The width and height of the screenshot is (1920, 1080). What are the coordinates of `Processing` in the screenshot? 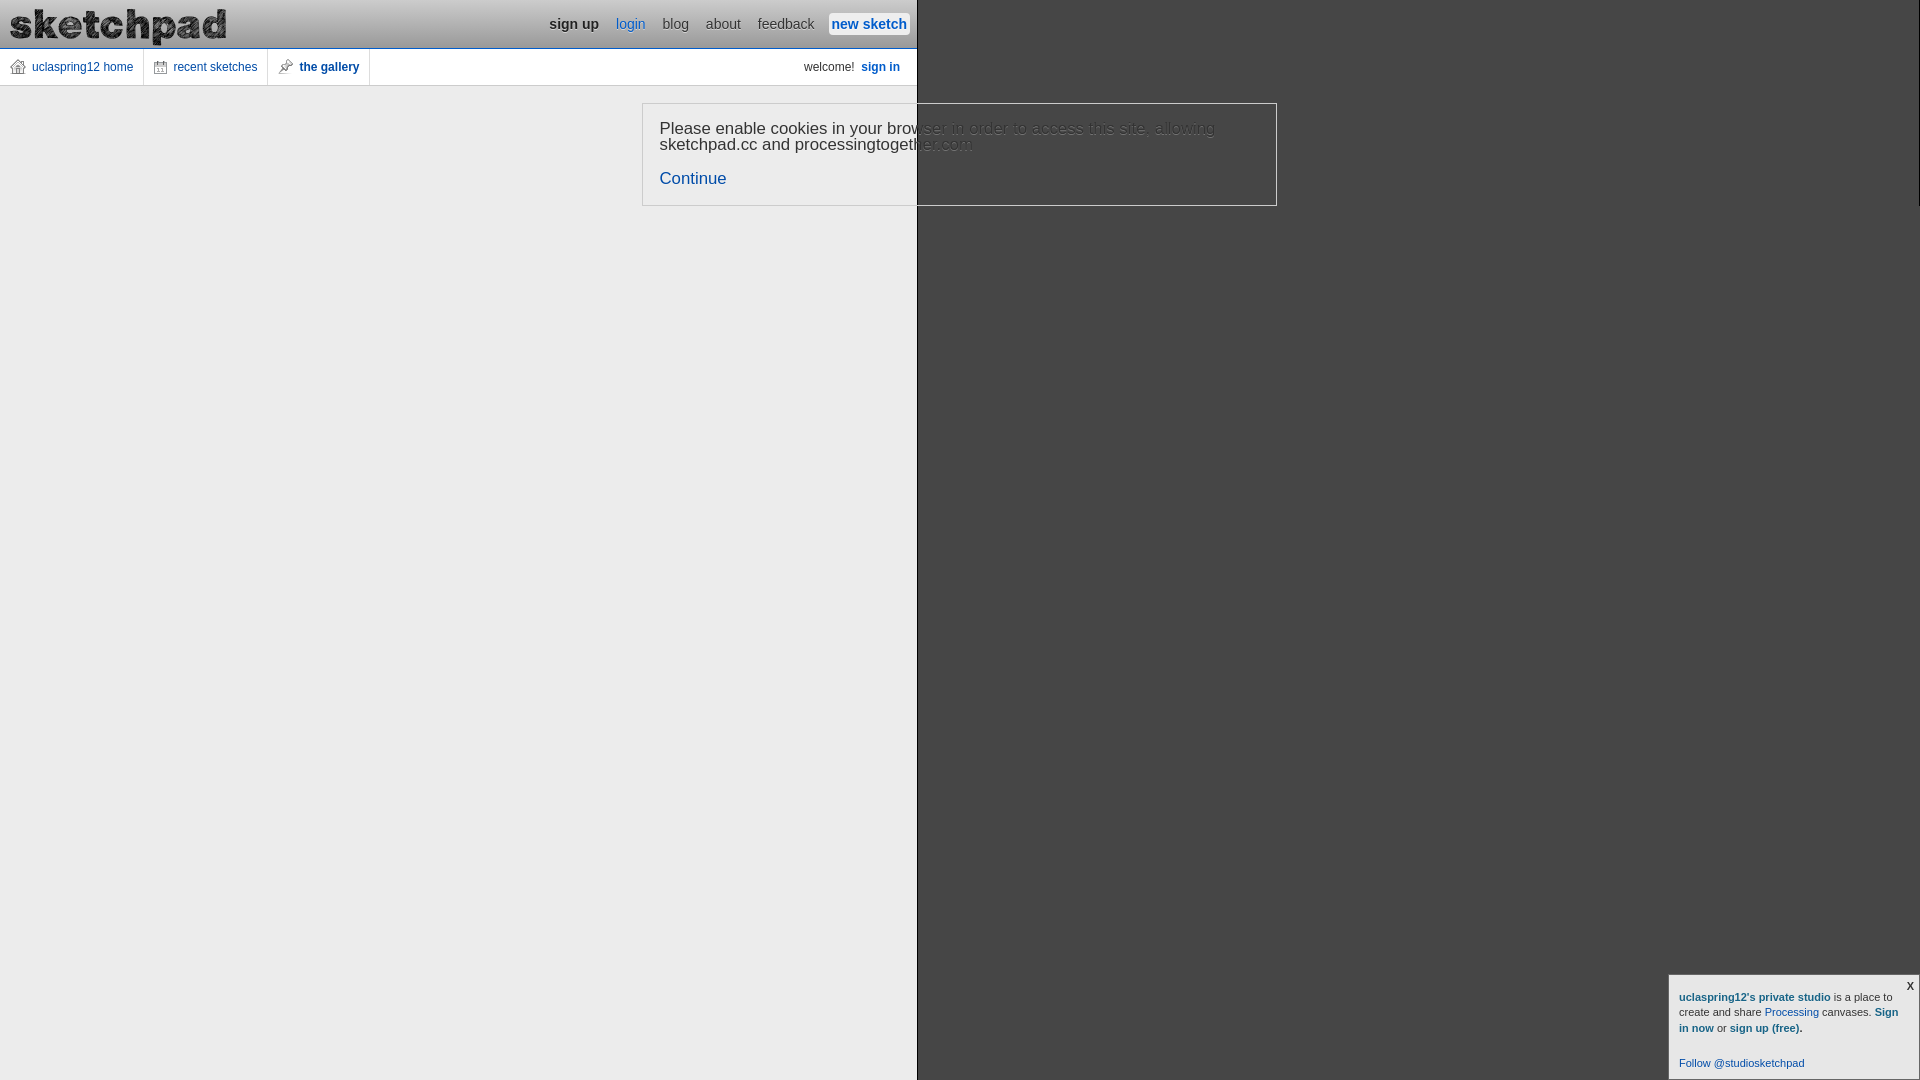 It's located at (1792, 1012).